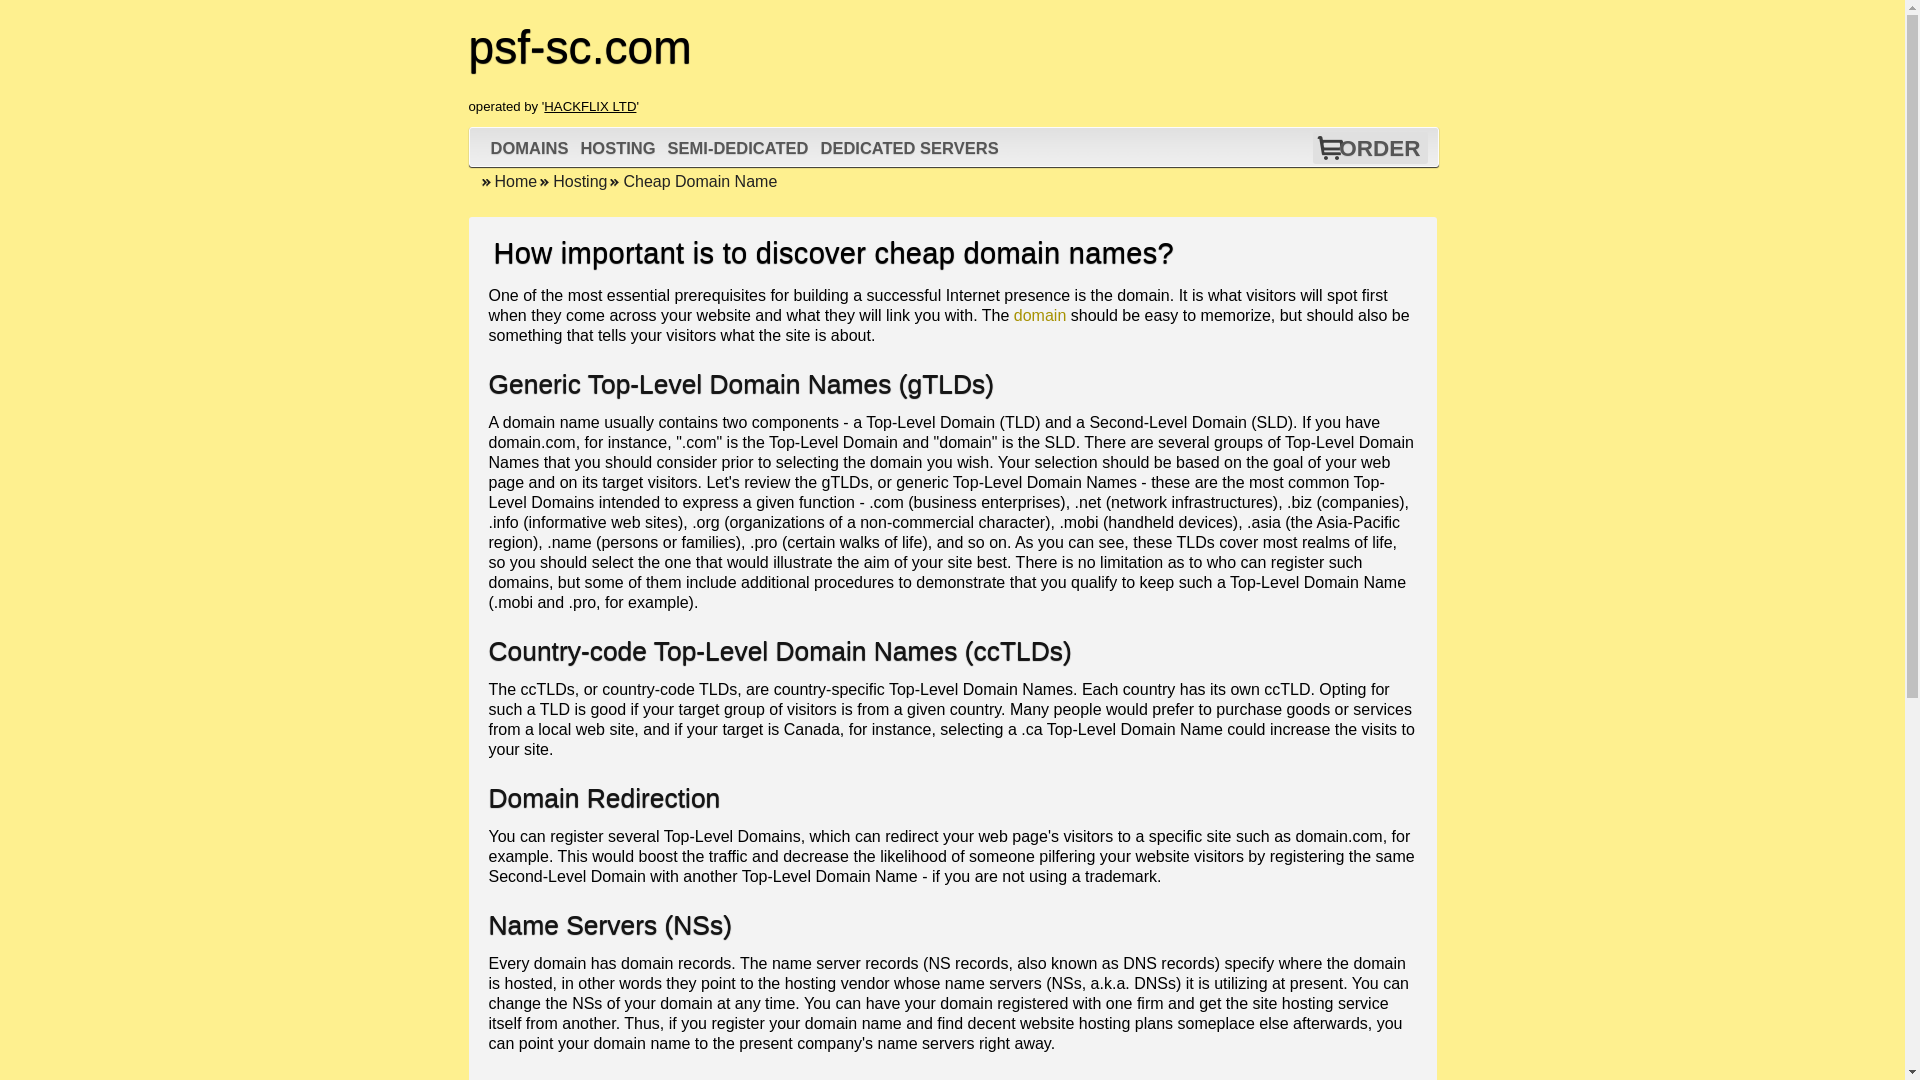 The height and width of the screenshot is (1080, 1920). Describe the element at coordinates (572, 181) in the screenshot. I see `Hosting` at that location.